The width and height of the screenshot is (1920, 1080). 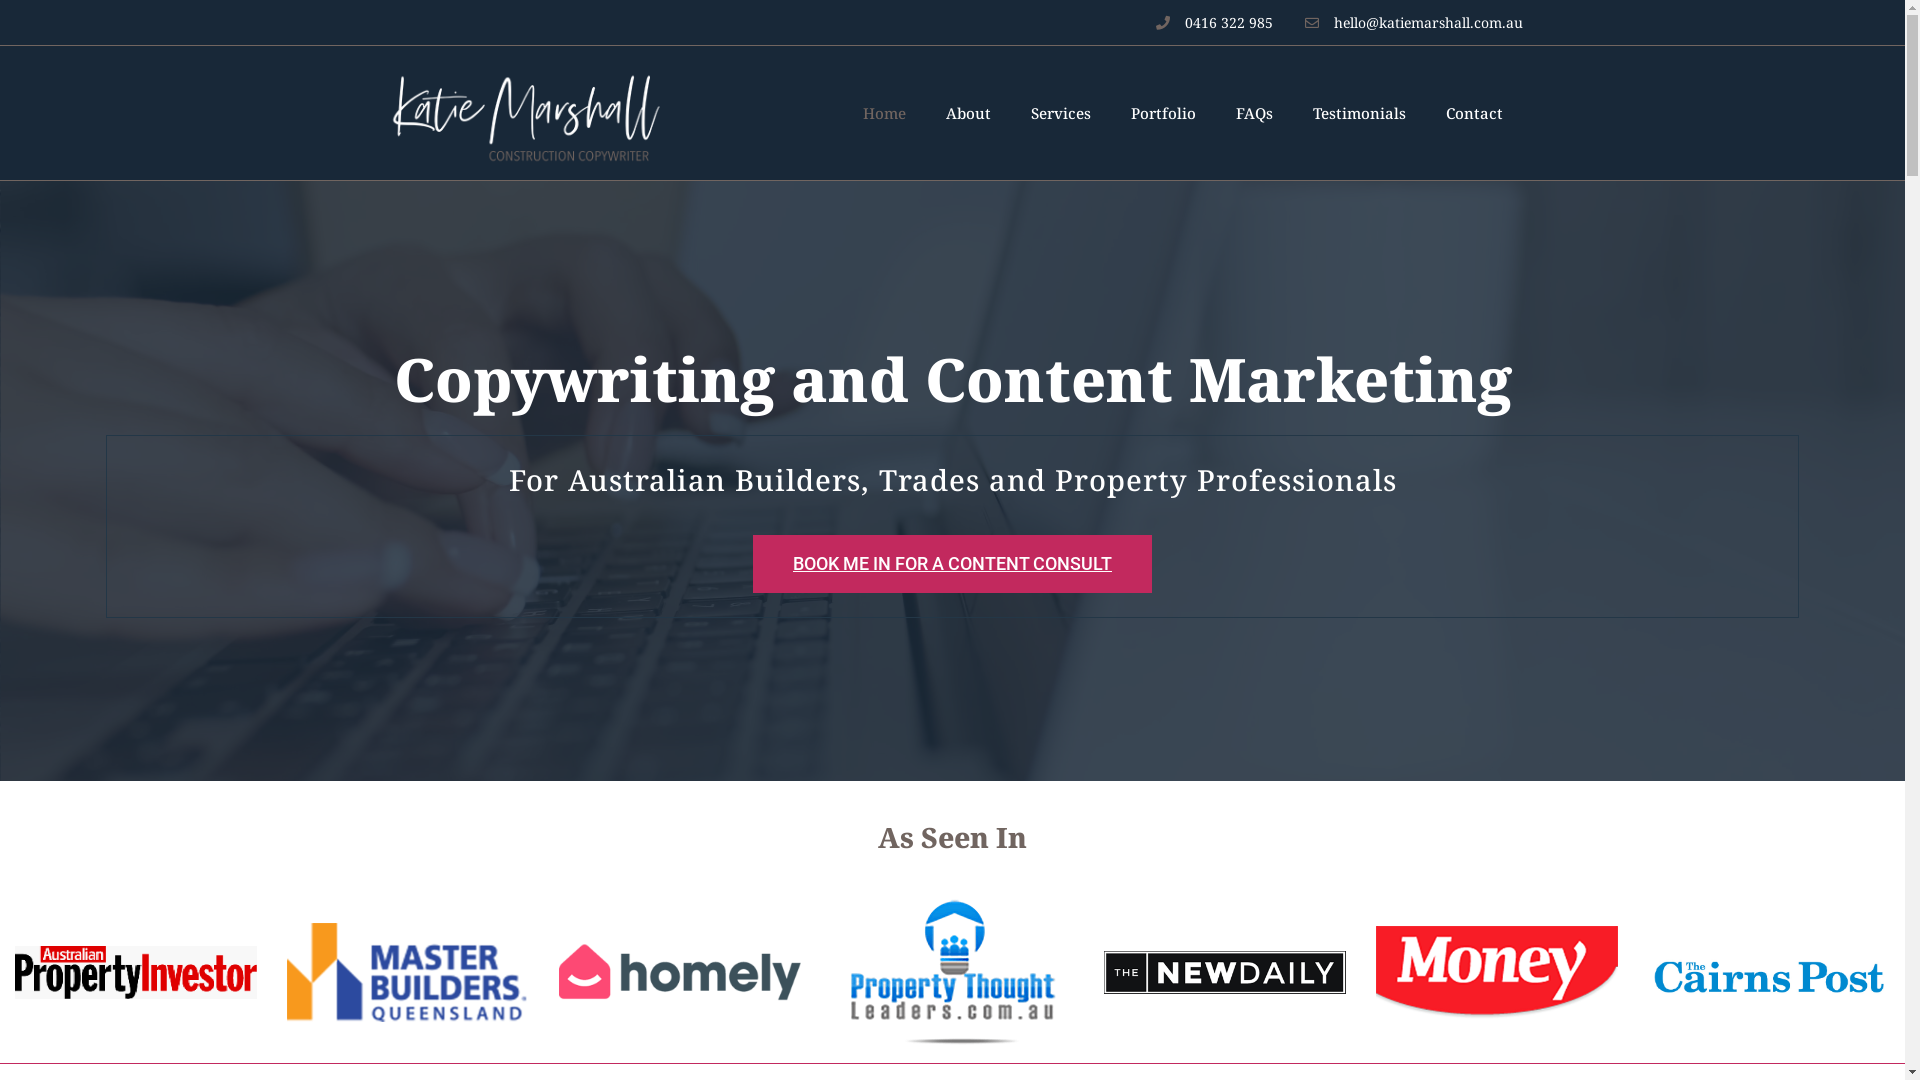 What do you see at coordinates (1254, 113) in the screenshot?
I see `FAQs` at bounding box center [1254, 113].